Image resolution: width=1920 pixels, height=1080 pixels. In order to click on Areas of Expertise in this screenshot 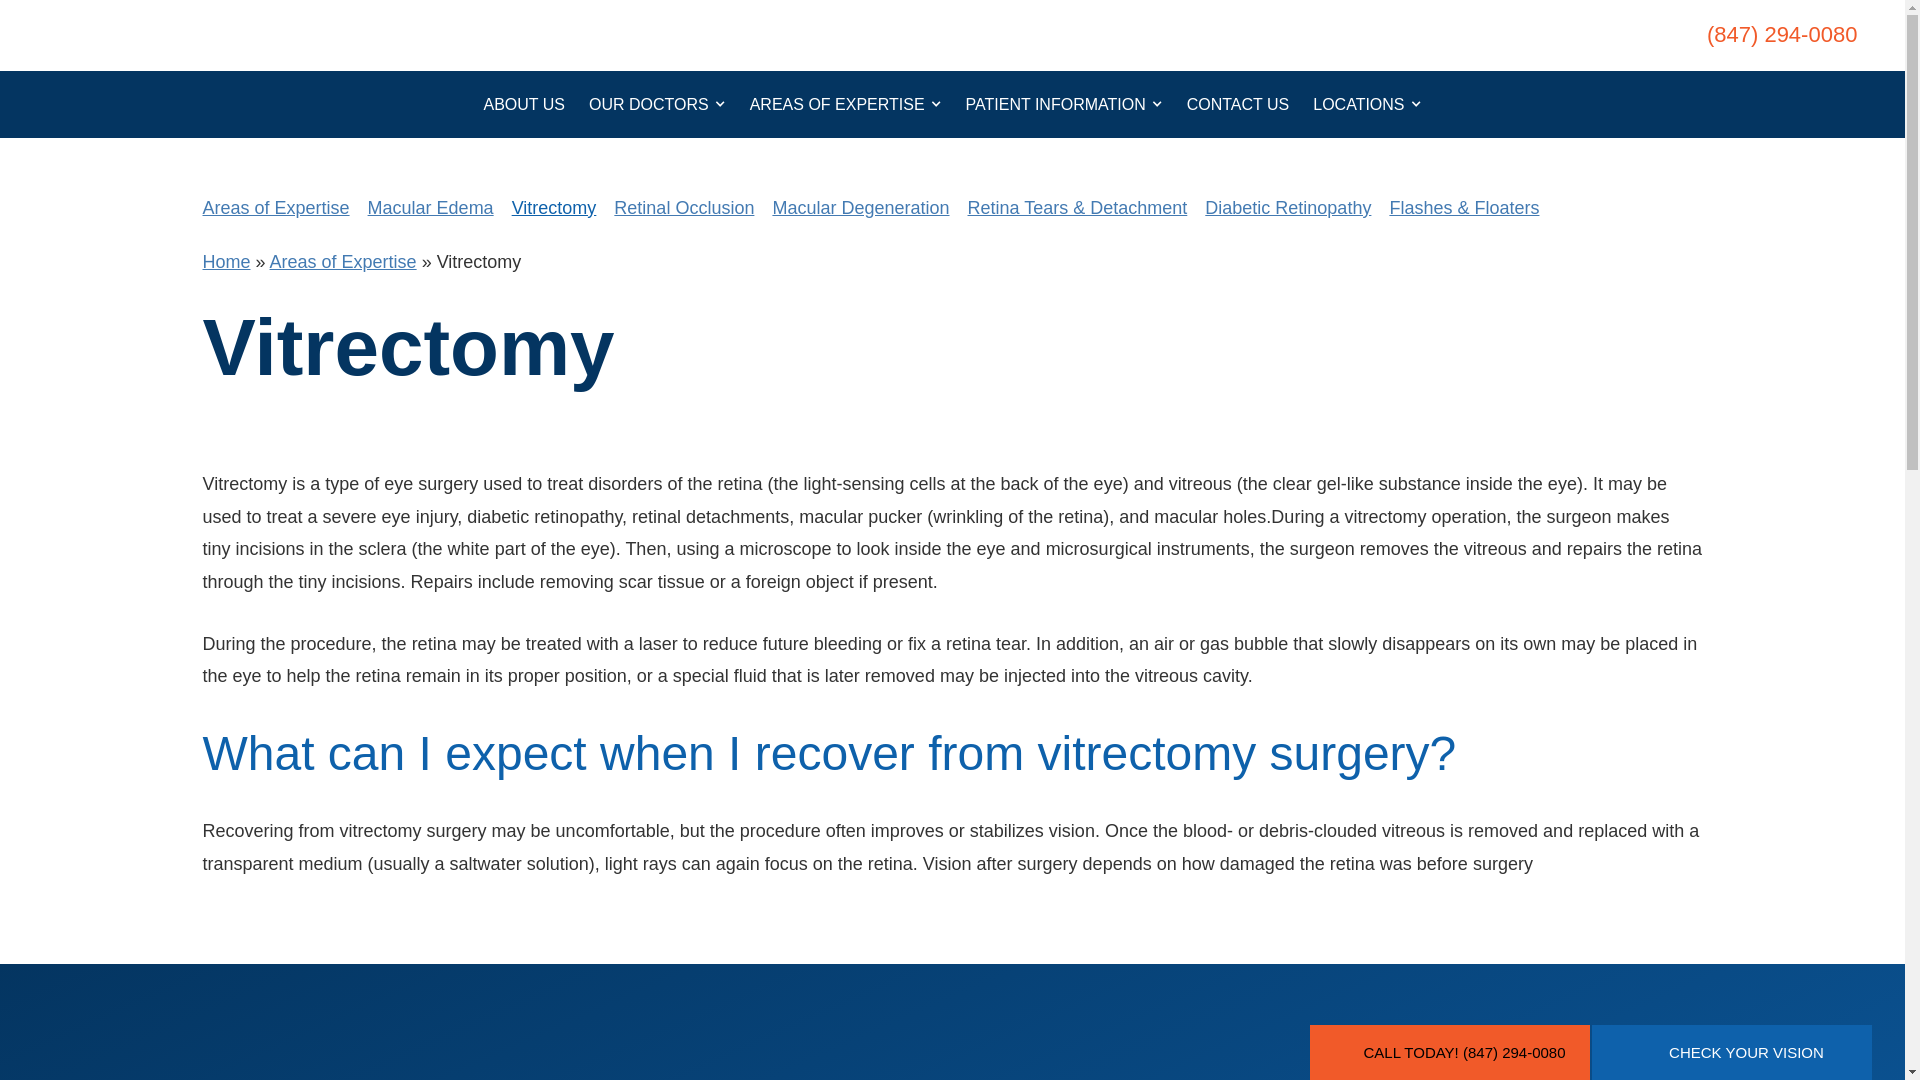, I will do `click(275, 208)`.